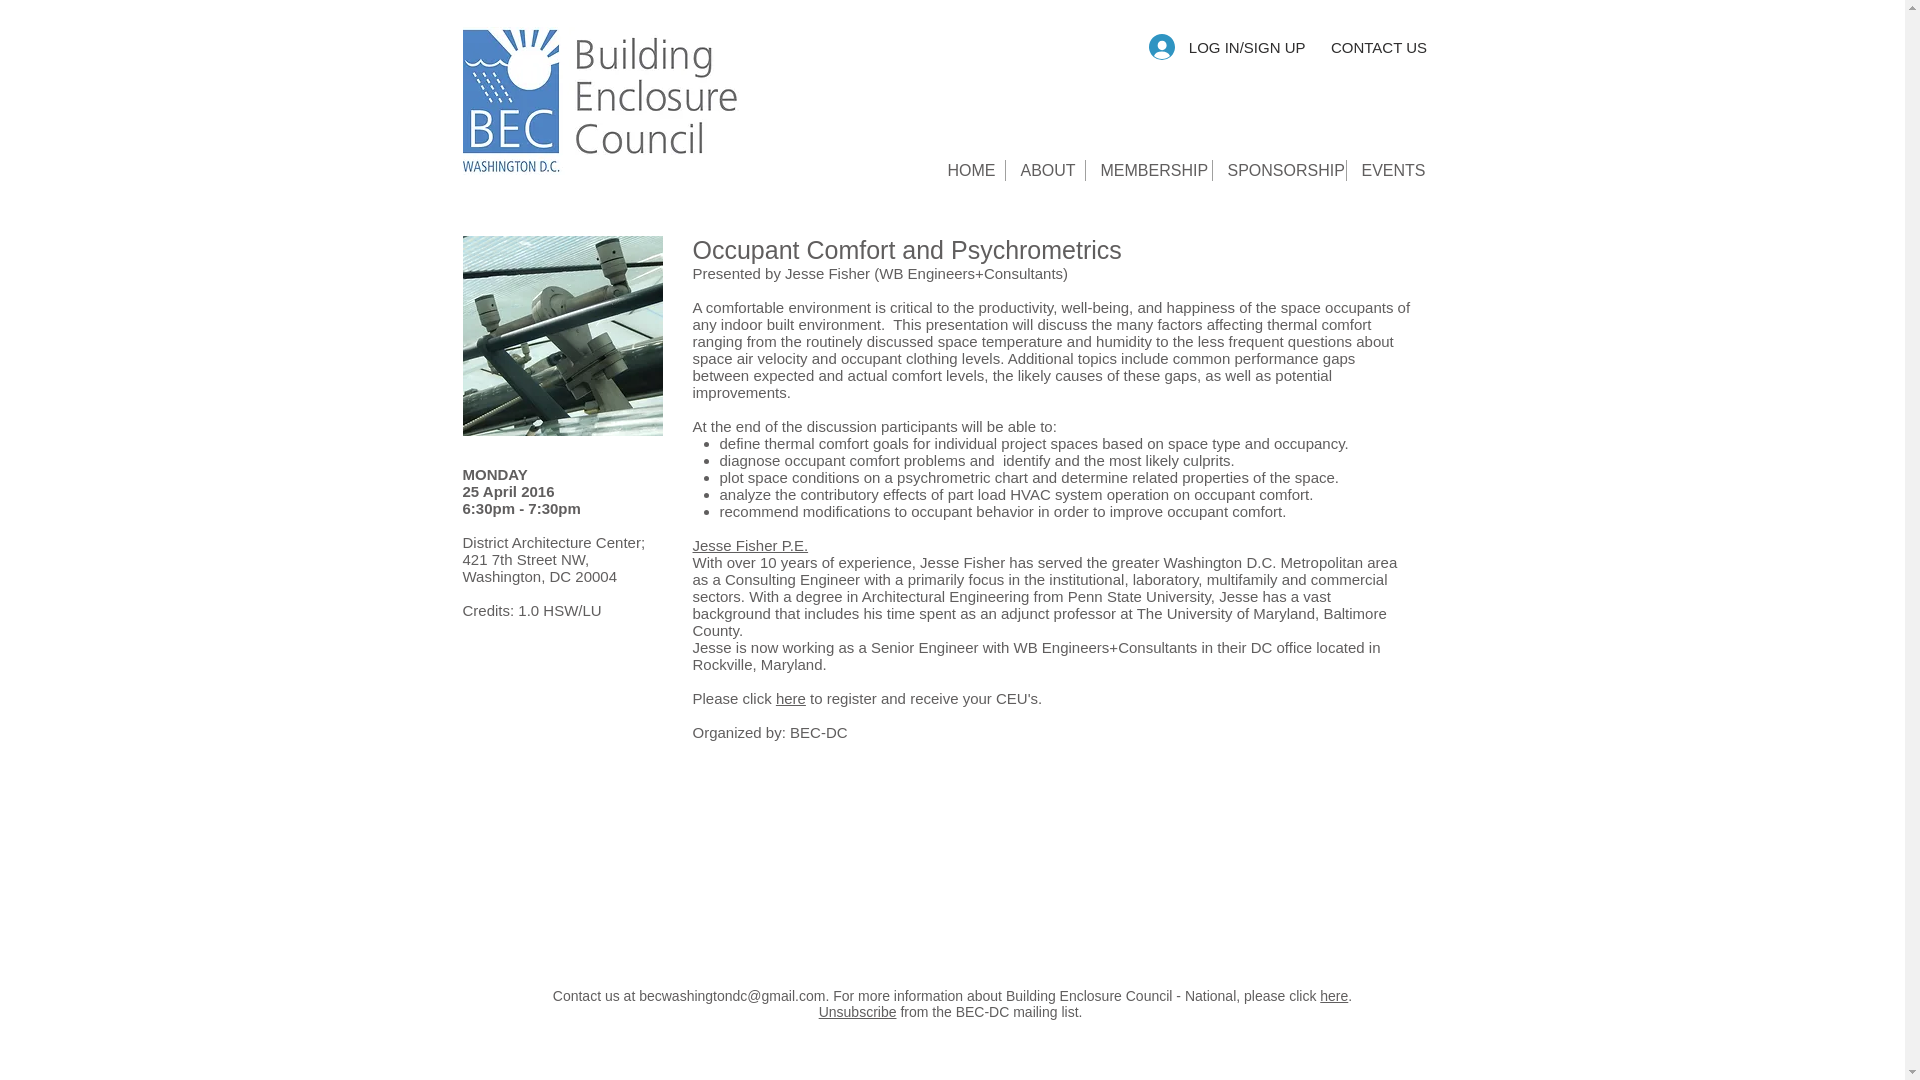 This screenshot has width=1920, height=1080. I want to click on here, so click(1334, 996).